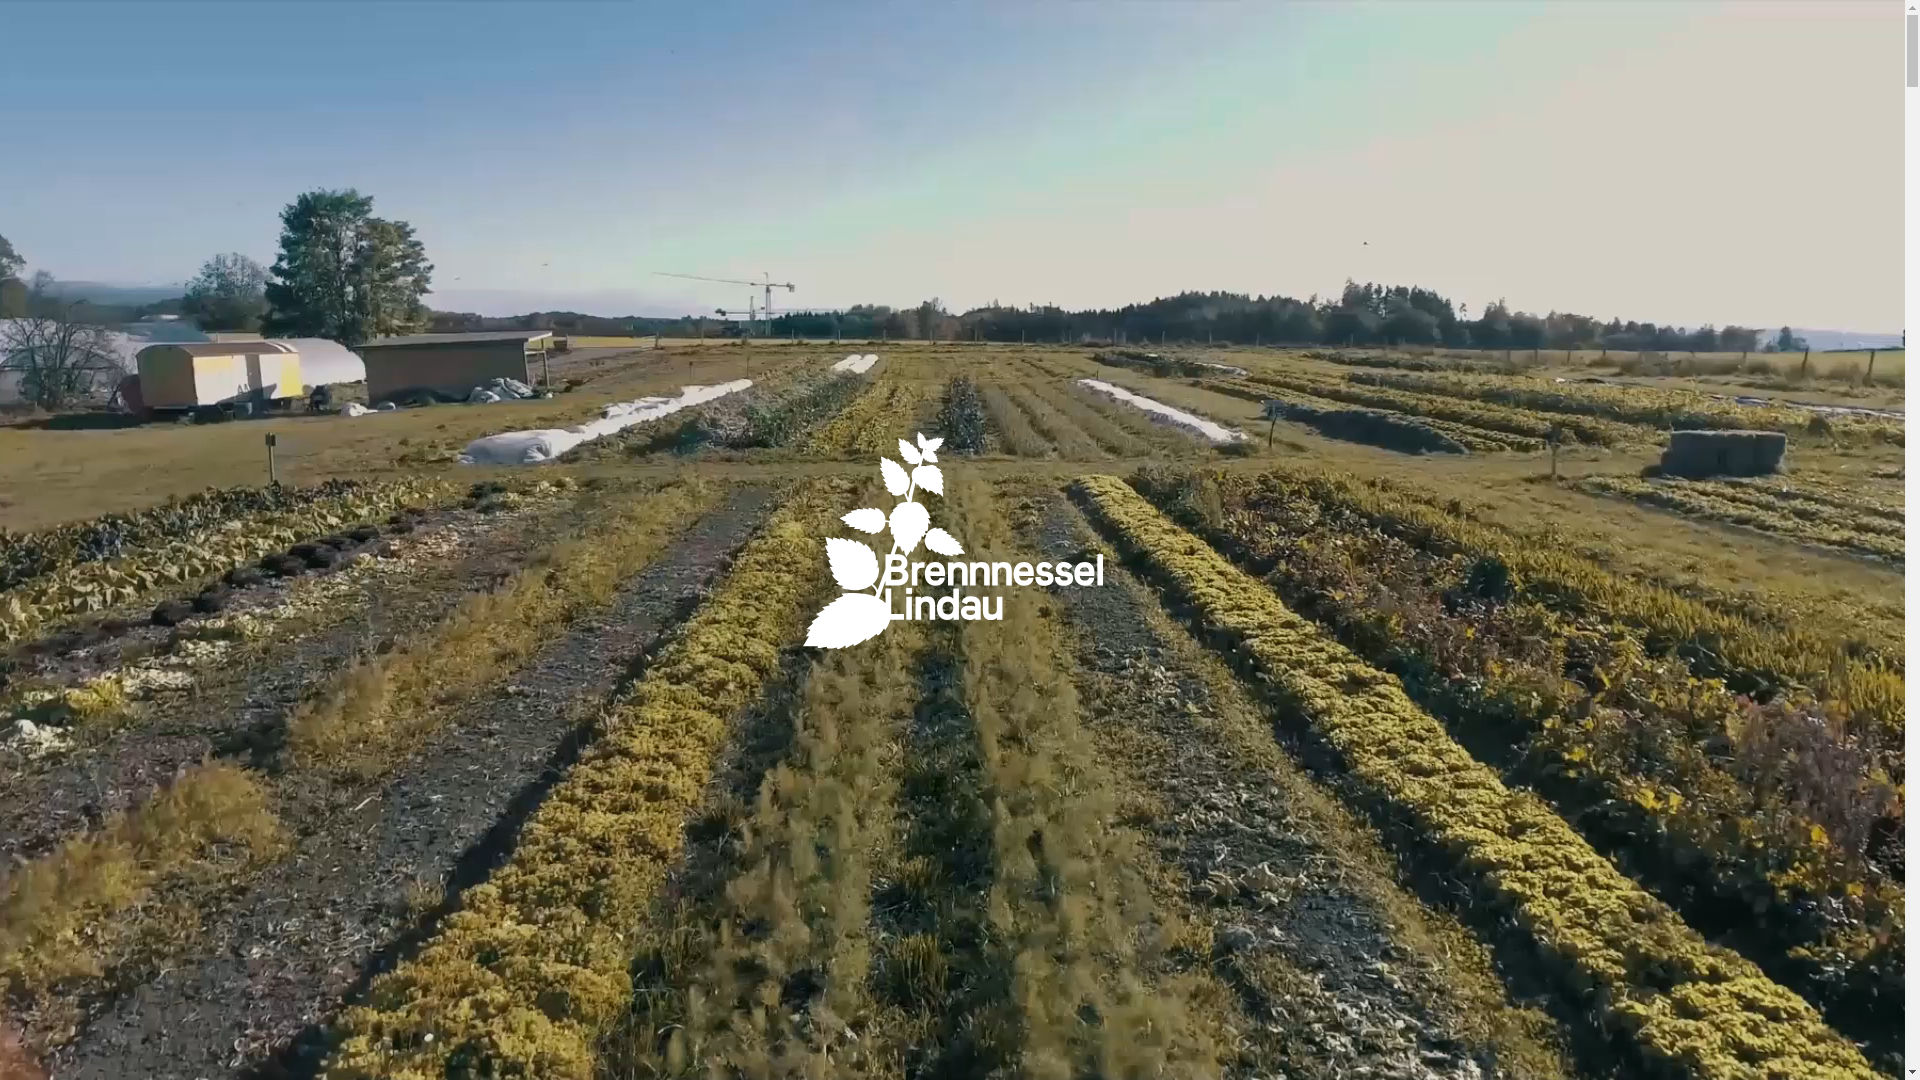 This screenshot has height=1080, width=1920. I want to click on Aktuell, so click(1250, 92).